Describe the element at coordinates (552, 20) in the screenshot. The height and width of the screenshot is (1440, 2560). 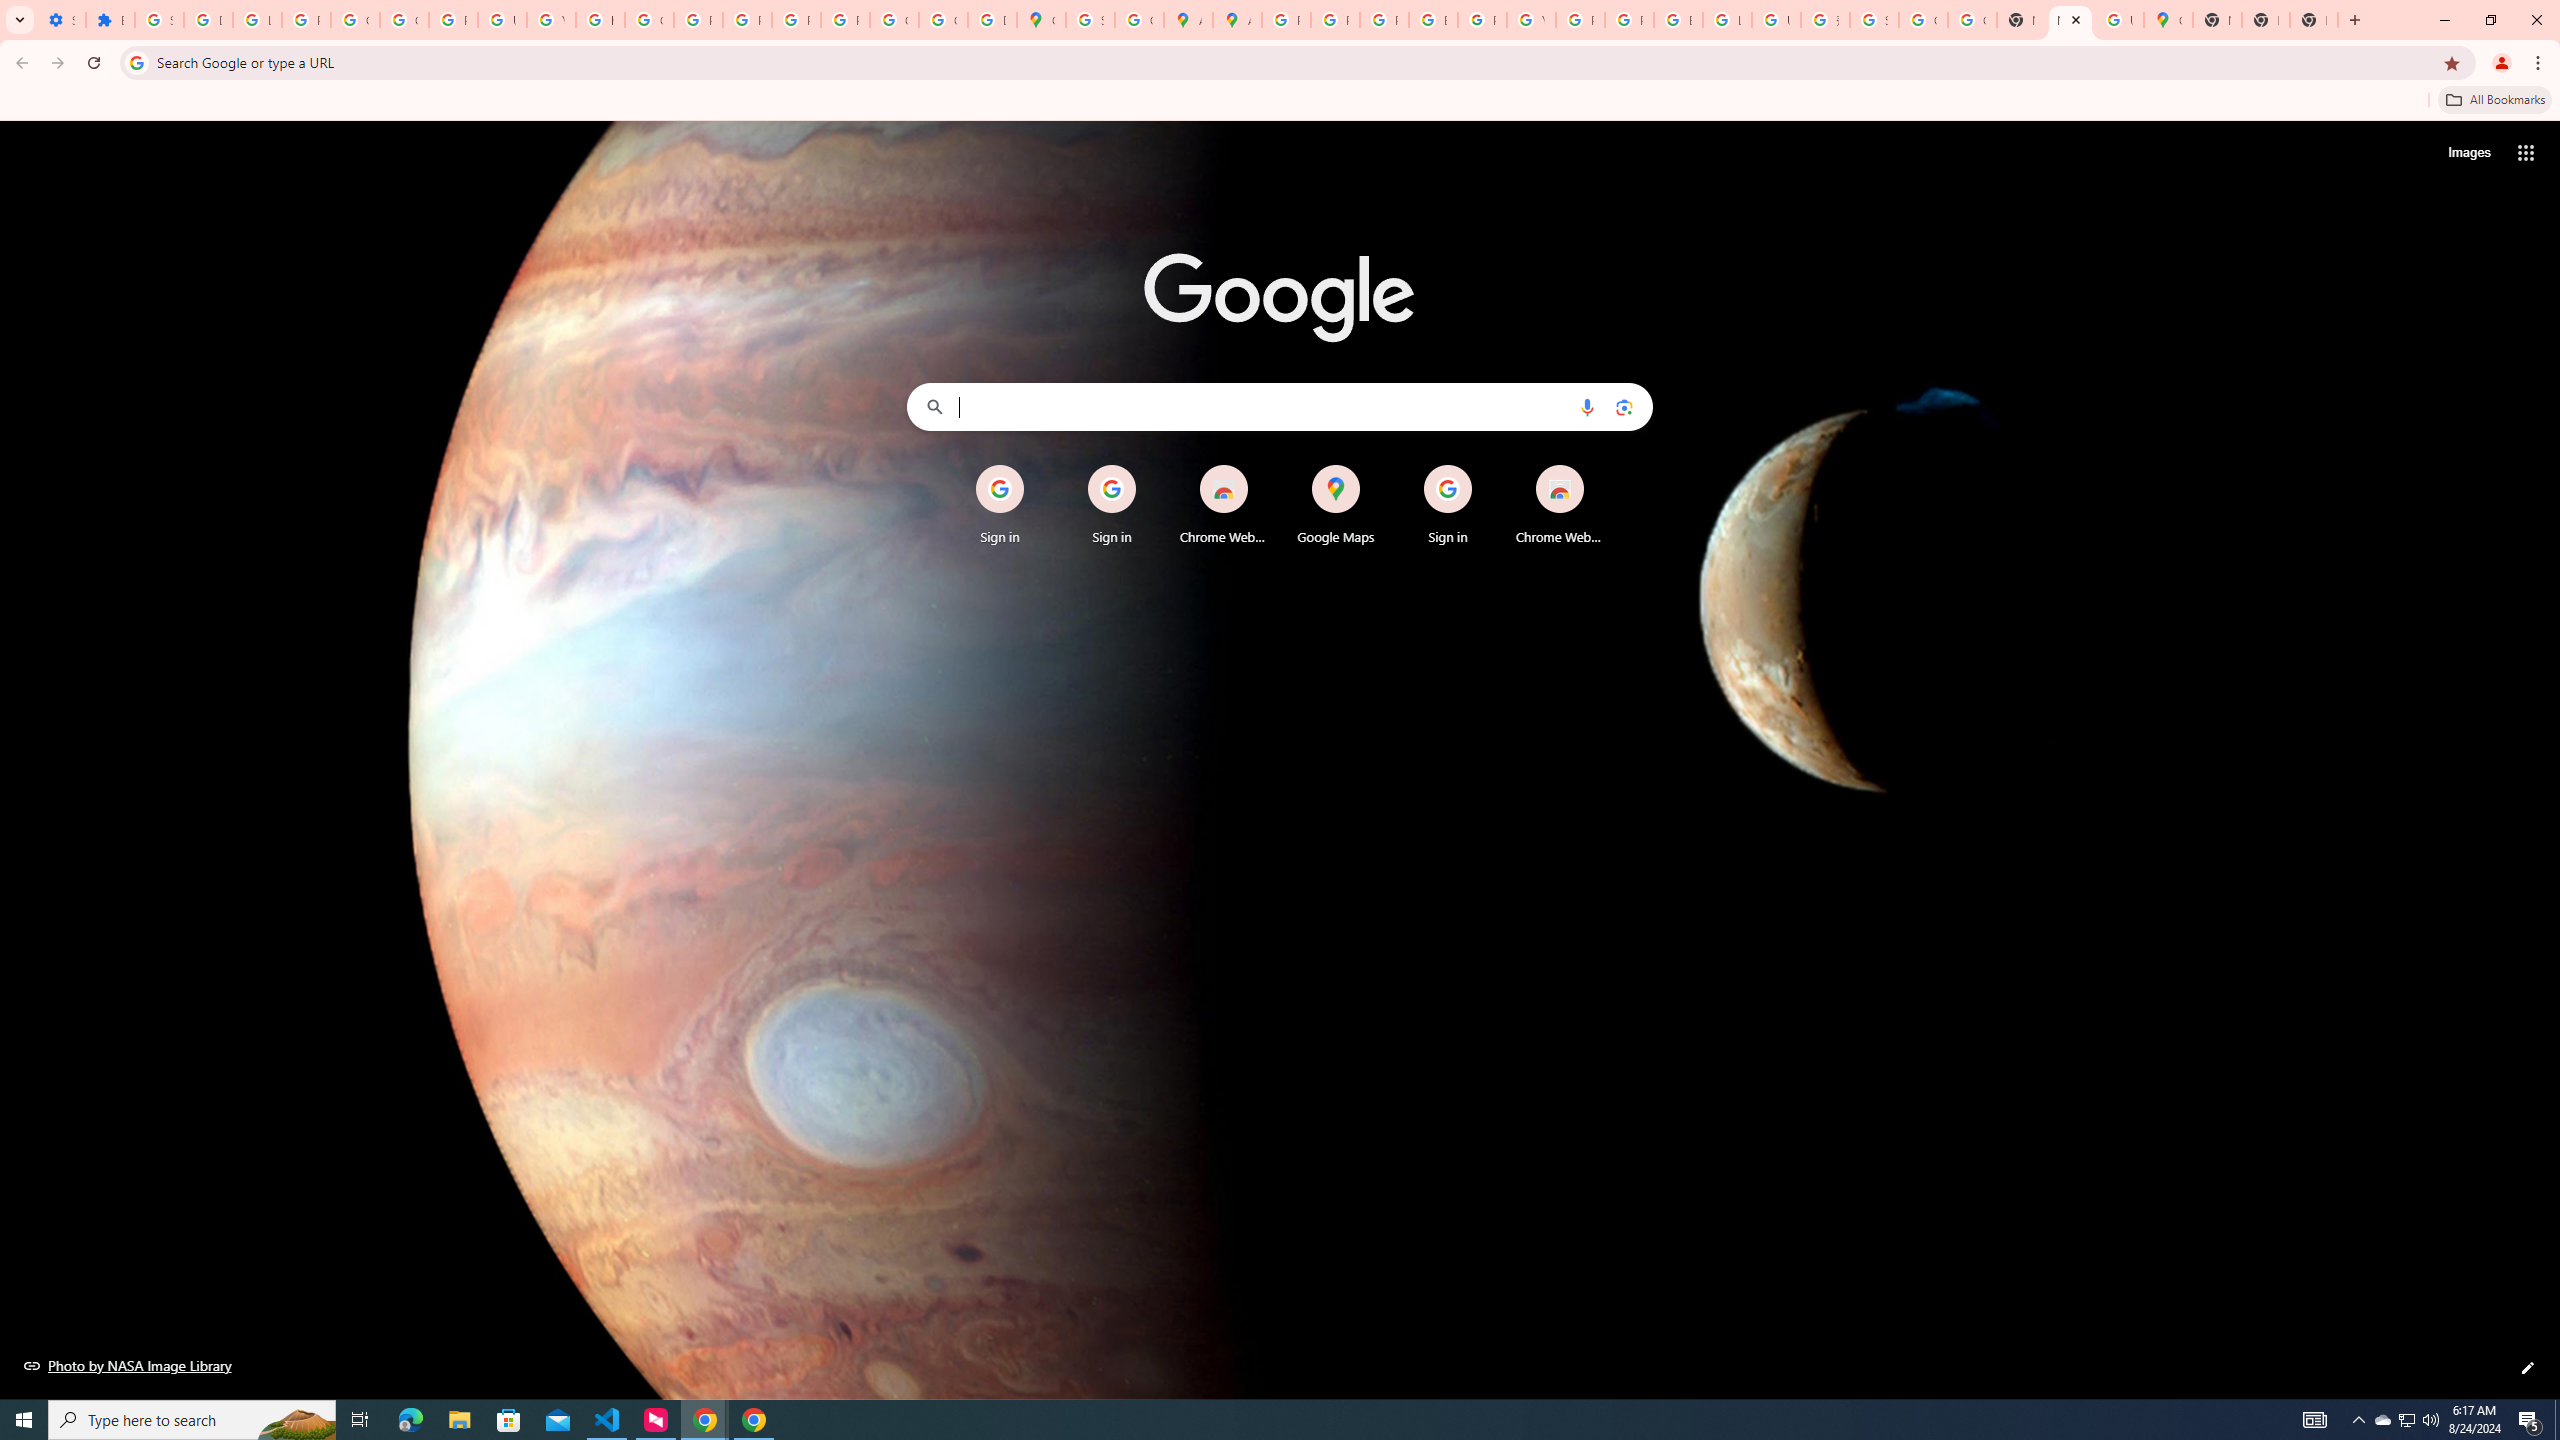
I see `YouTube` at that location.